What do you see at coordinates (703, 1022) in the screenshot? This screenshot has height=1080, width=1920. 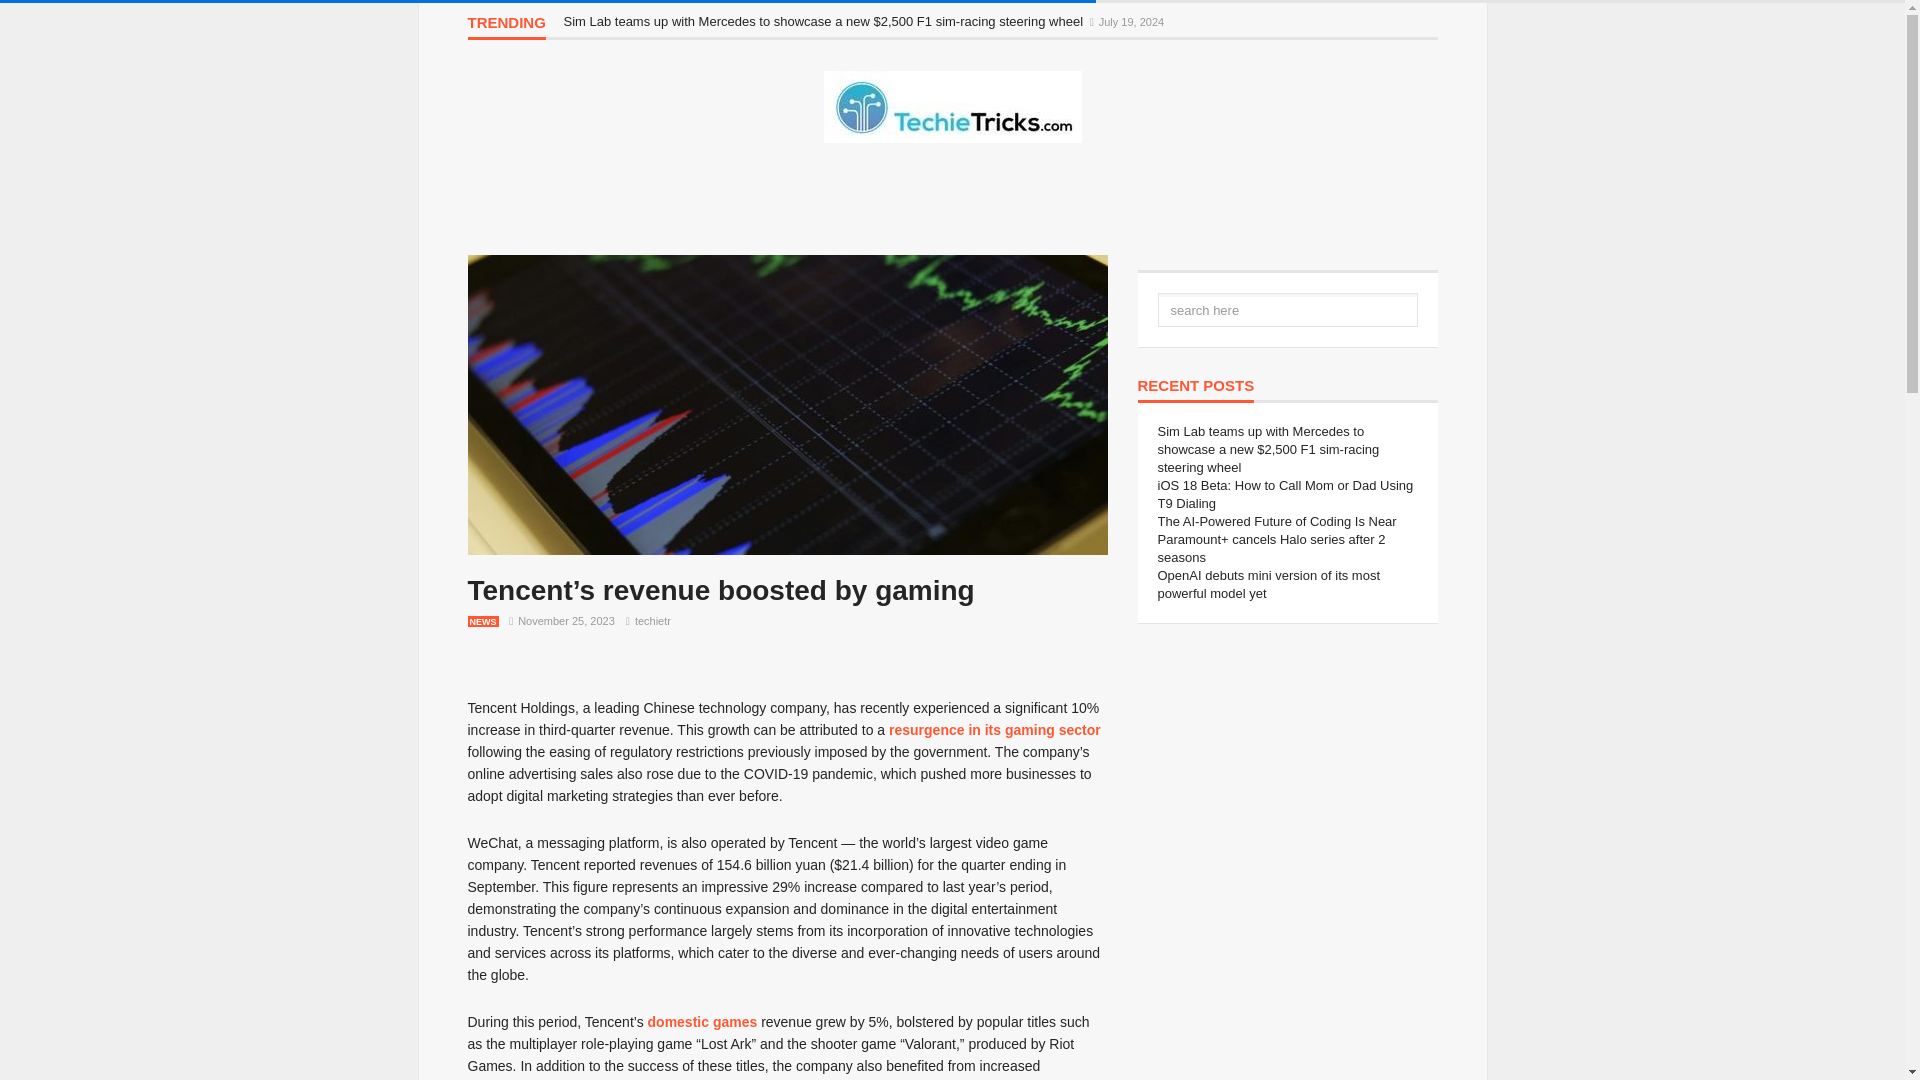 I see `domestic games` at bounding box center [703, 1022].